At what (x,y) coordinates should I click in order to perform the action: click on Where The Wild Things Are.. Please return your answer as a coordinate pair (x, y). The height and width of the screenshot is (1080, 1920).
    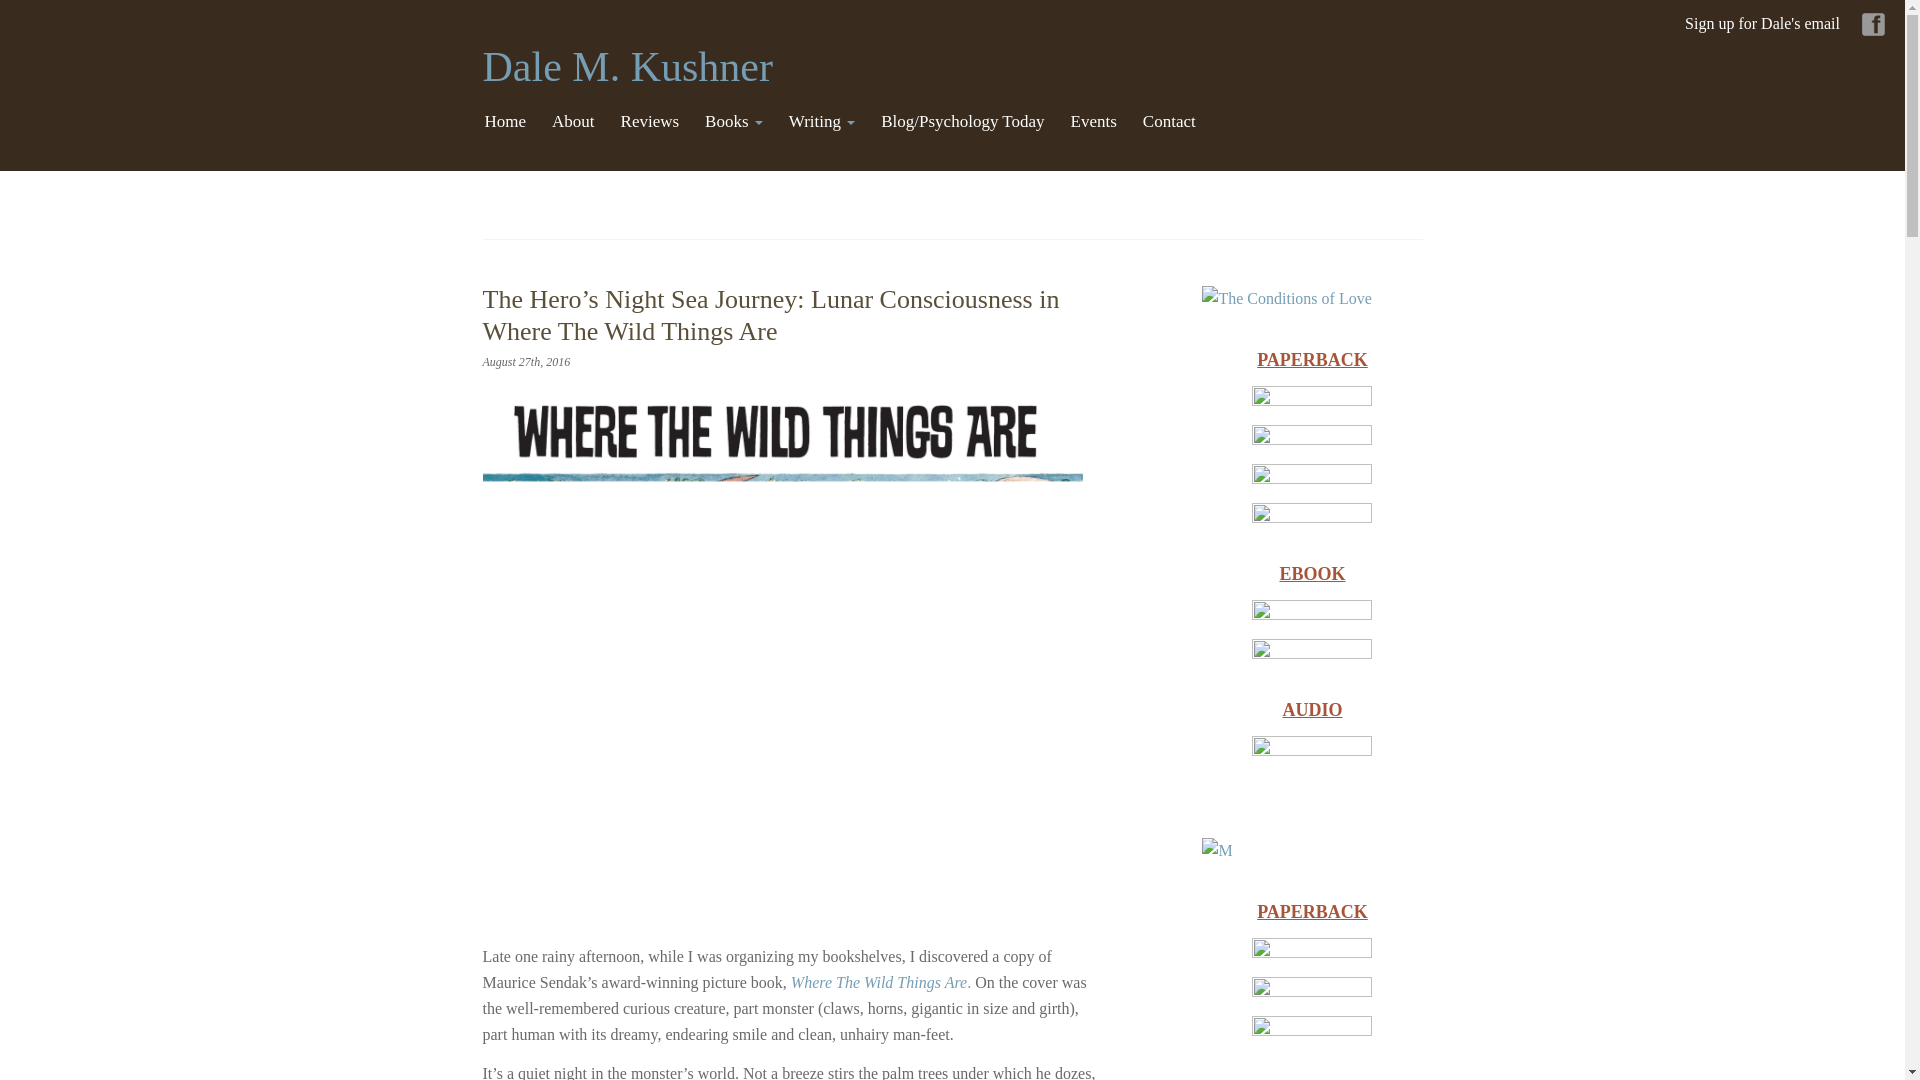
    Looking at the image, I should click on (881, 982).